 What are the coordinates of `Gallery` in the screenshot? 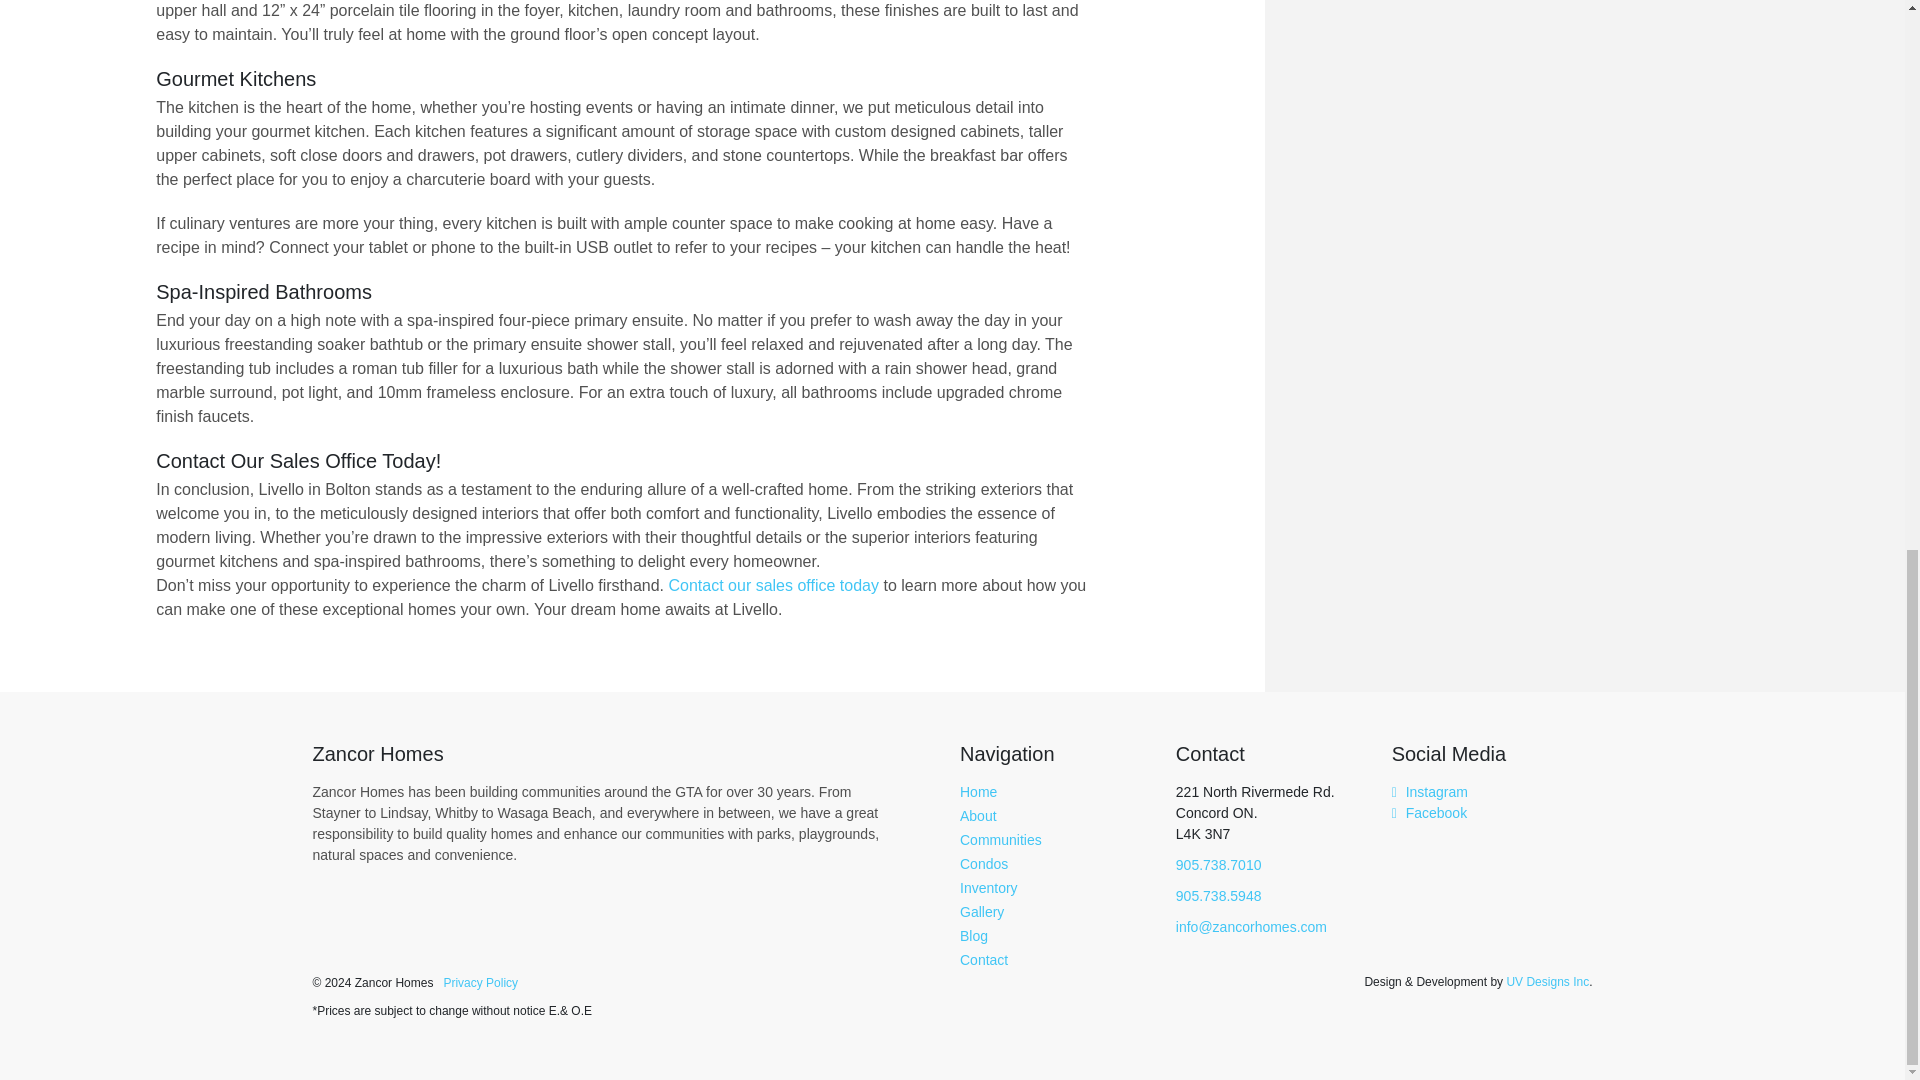 It's located at (982, 912).